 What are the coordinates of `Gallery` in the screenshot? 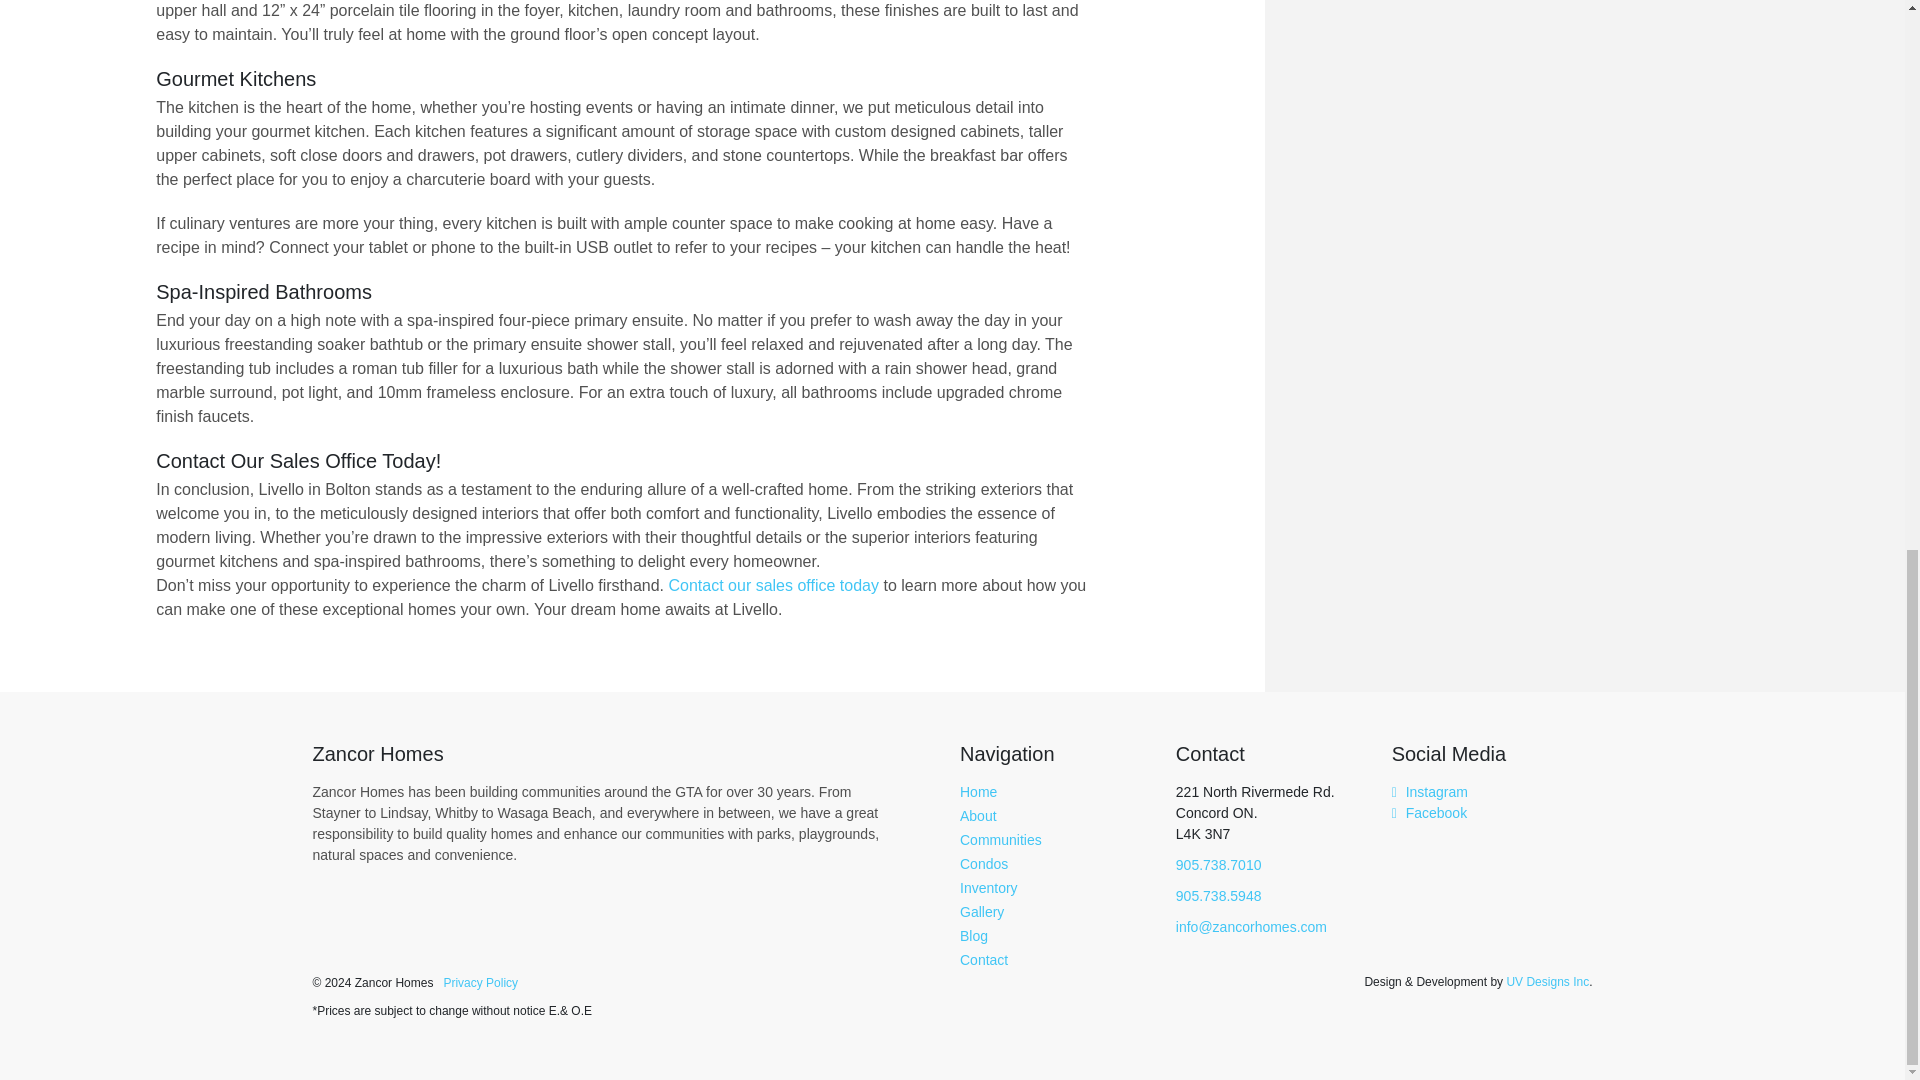 It's located at (982, 912).